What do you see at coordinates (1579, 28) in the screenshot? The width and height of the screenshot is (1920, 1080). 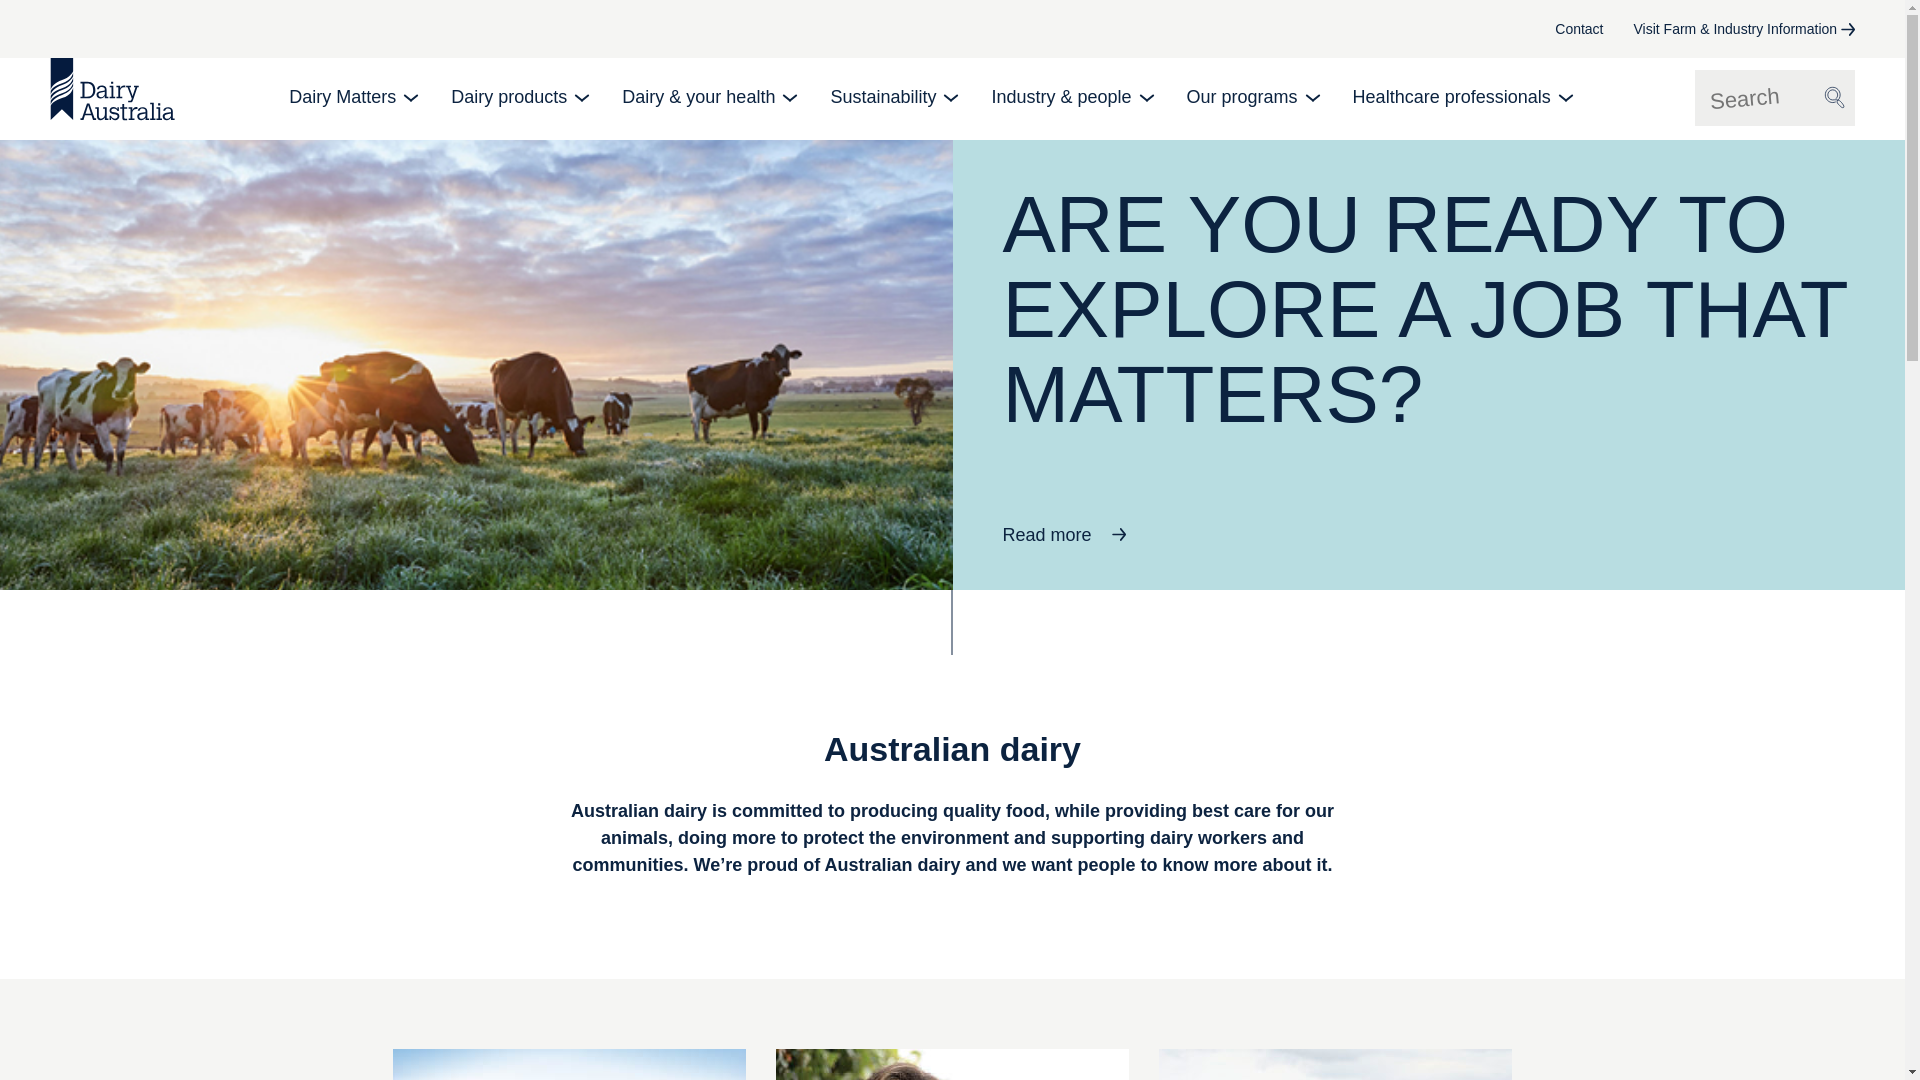 I see `Contact` at bounding box center [1579, 28].